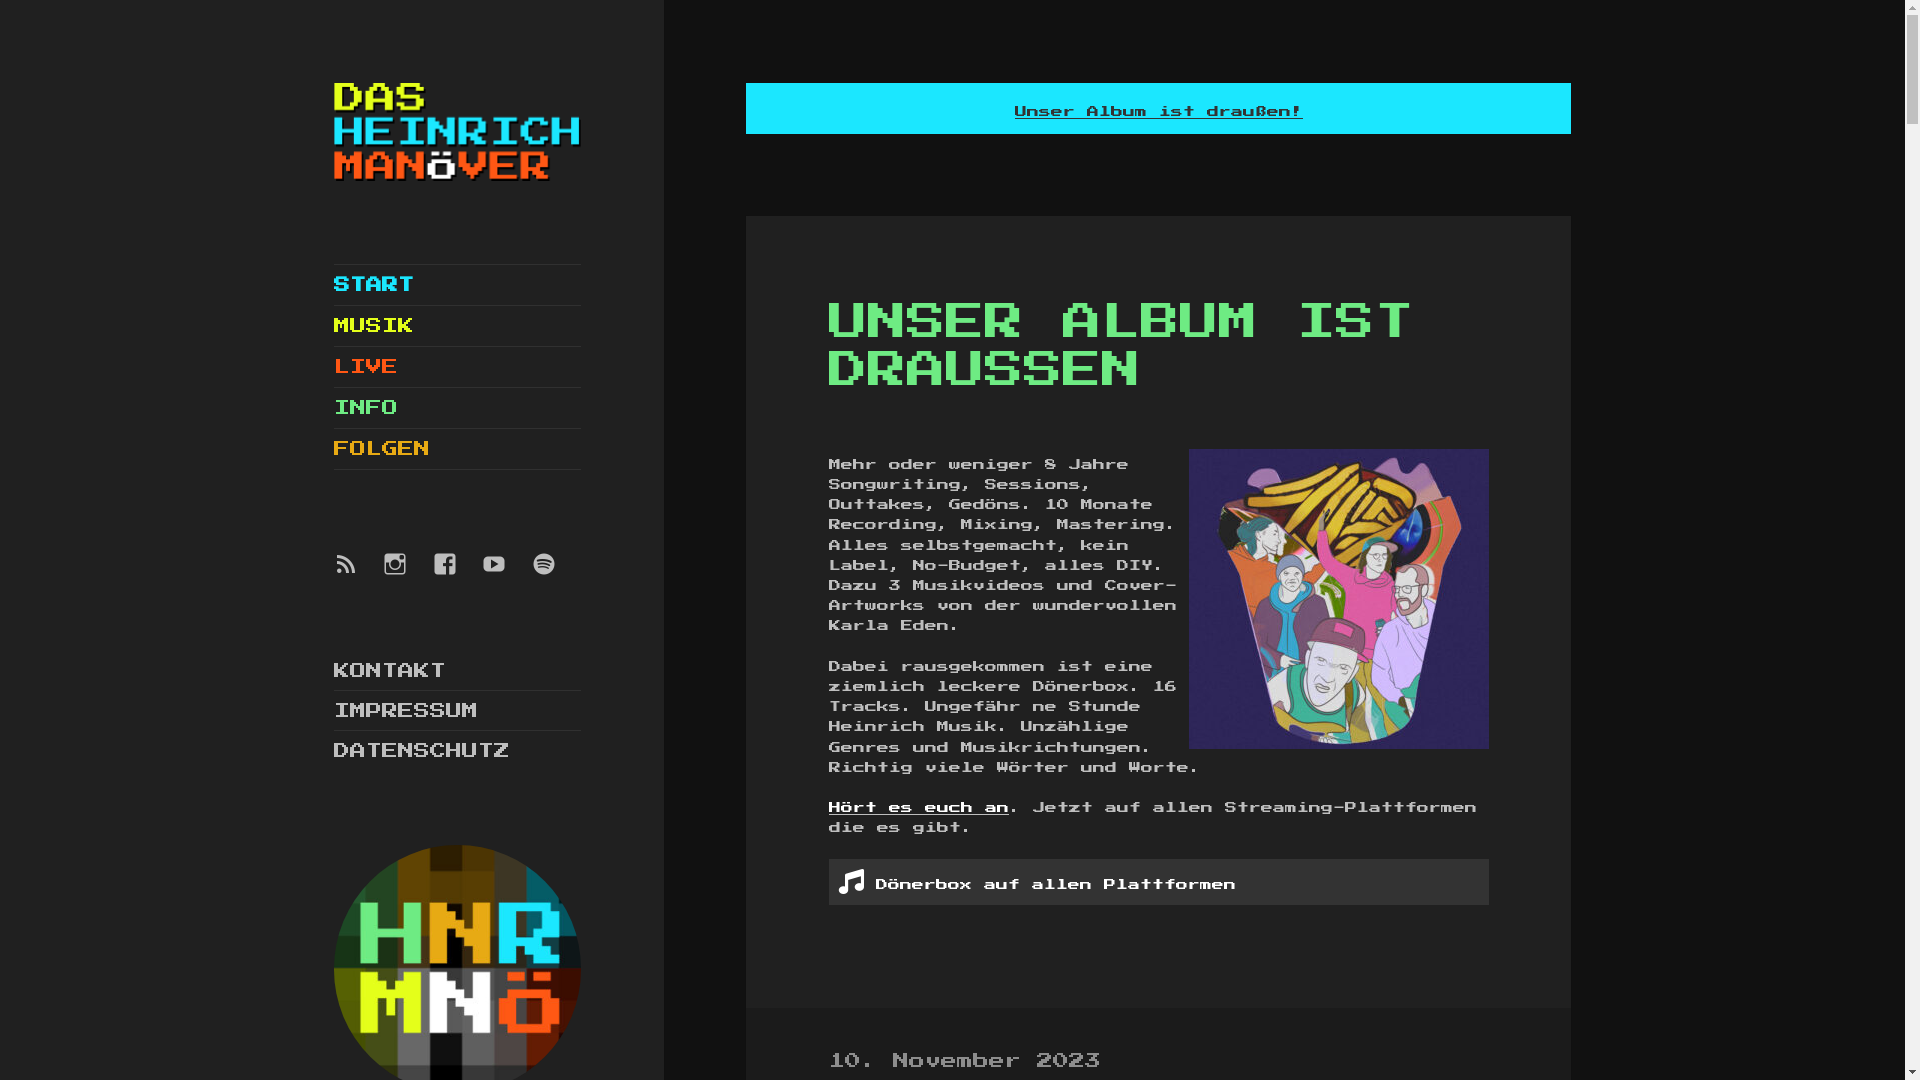 The image size is (1920, 1080). I want to click on DATENSCHUTZ, so click(422, 750).